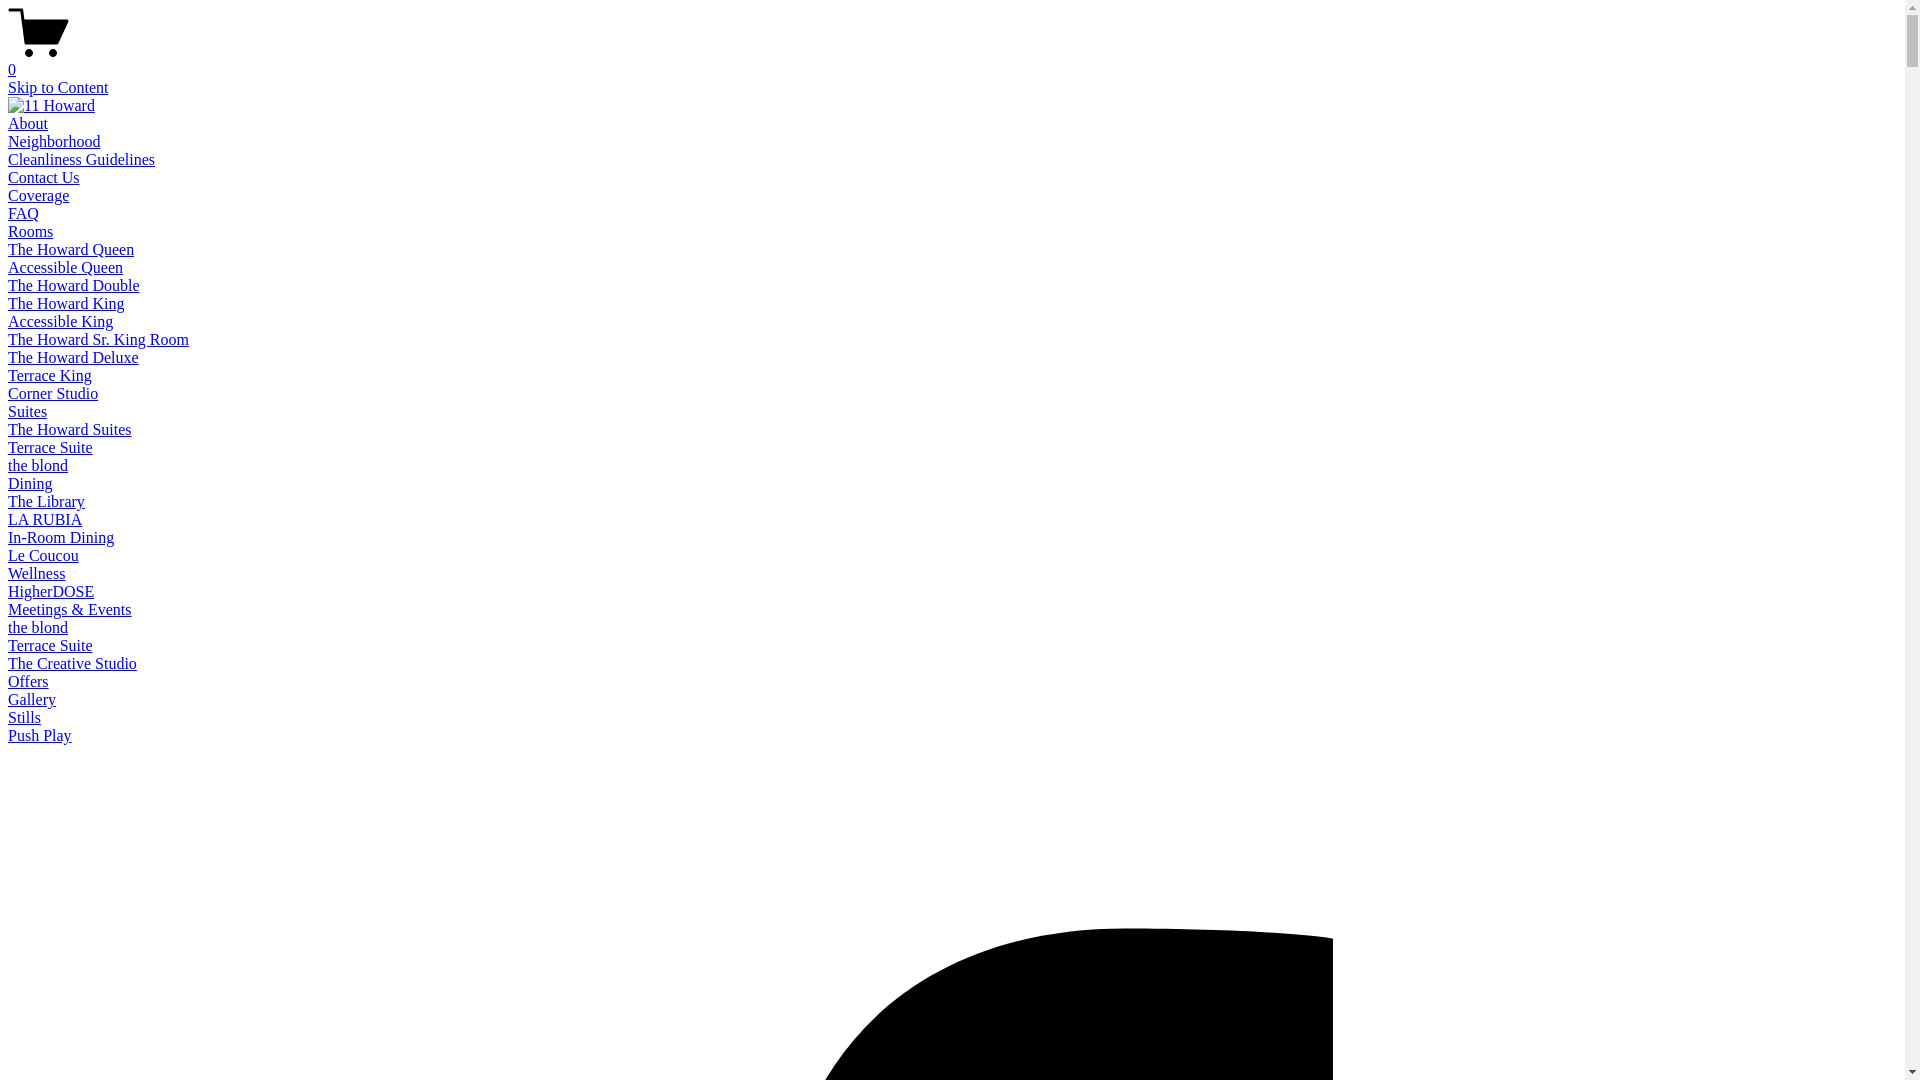 This screenshot has width=1920, height=1080. I want to click on Coverage, so click(38, 195).